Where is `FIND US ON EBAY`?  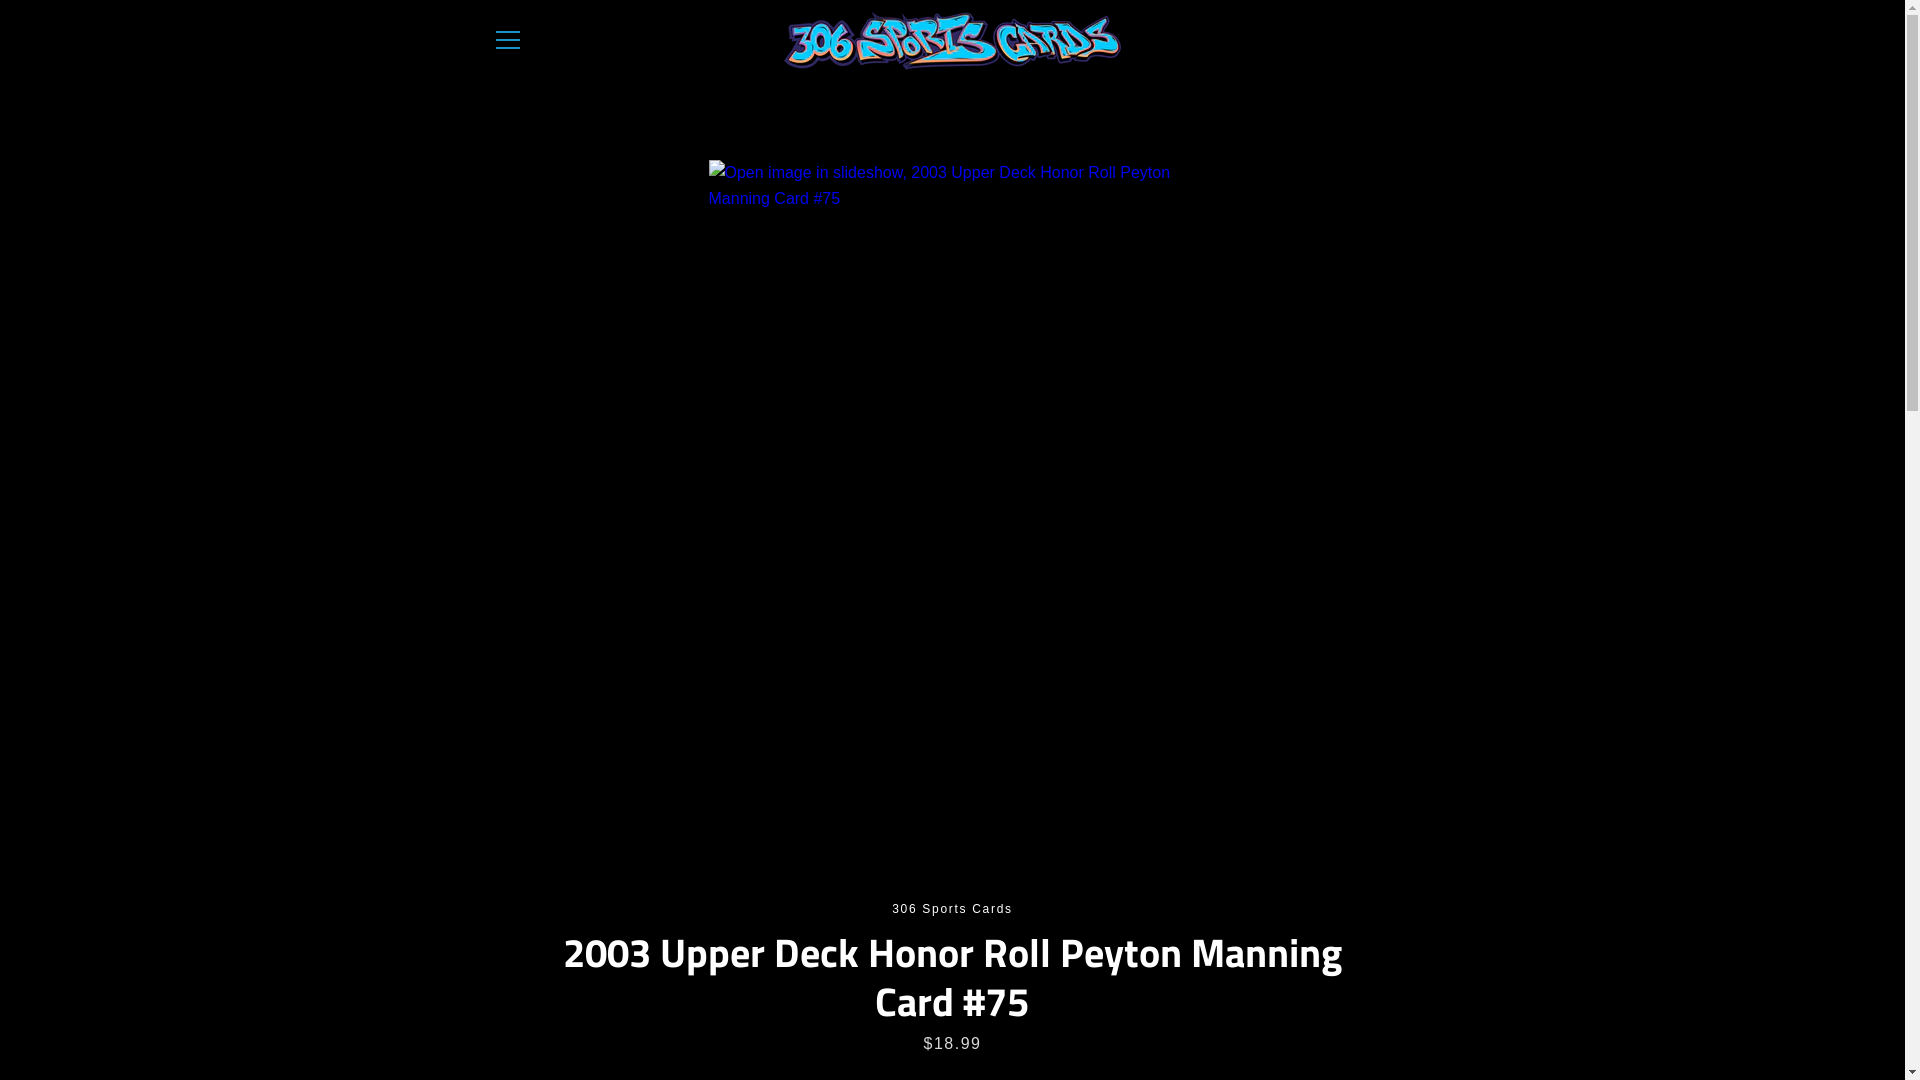 FIND US ON EBAY is located at coordinates (720, 870).